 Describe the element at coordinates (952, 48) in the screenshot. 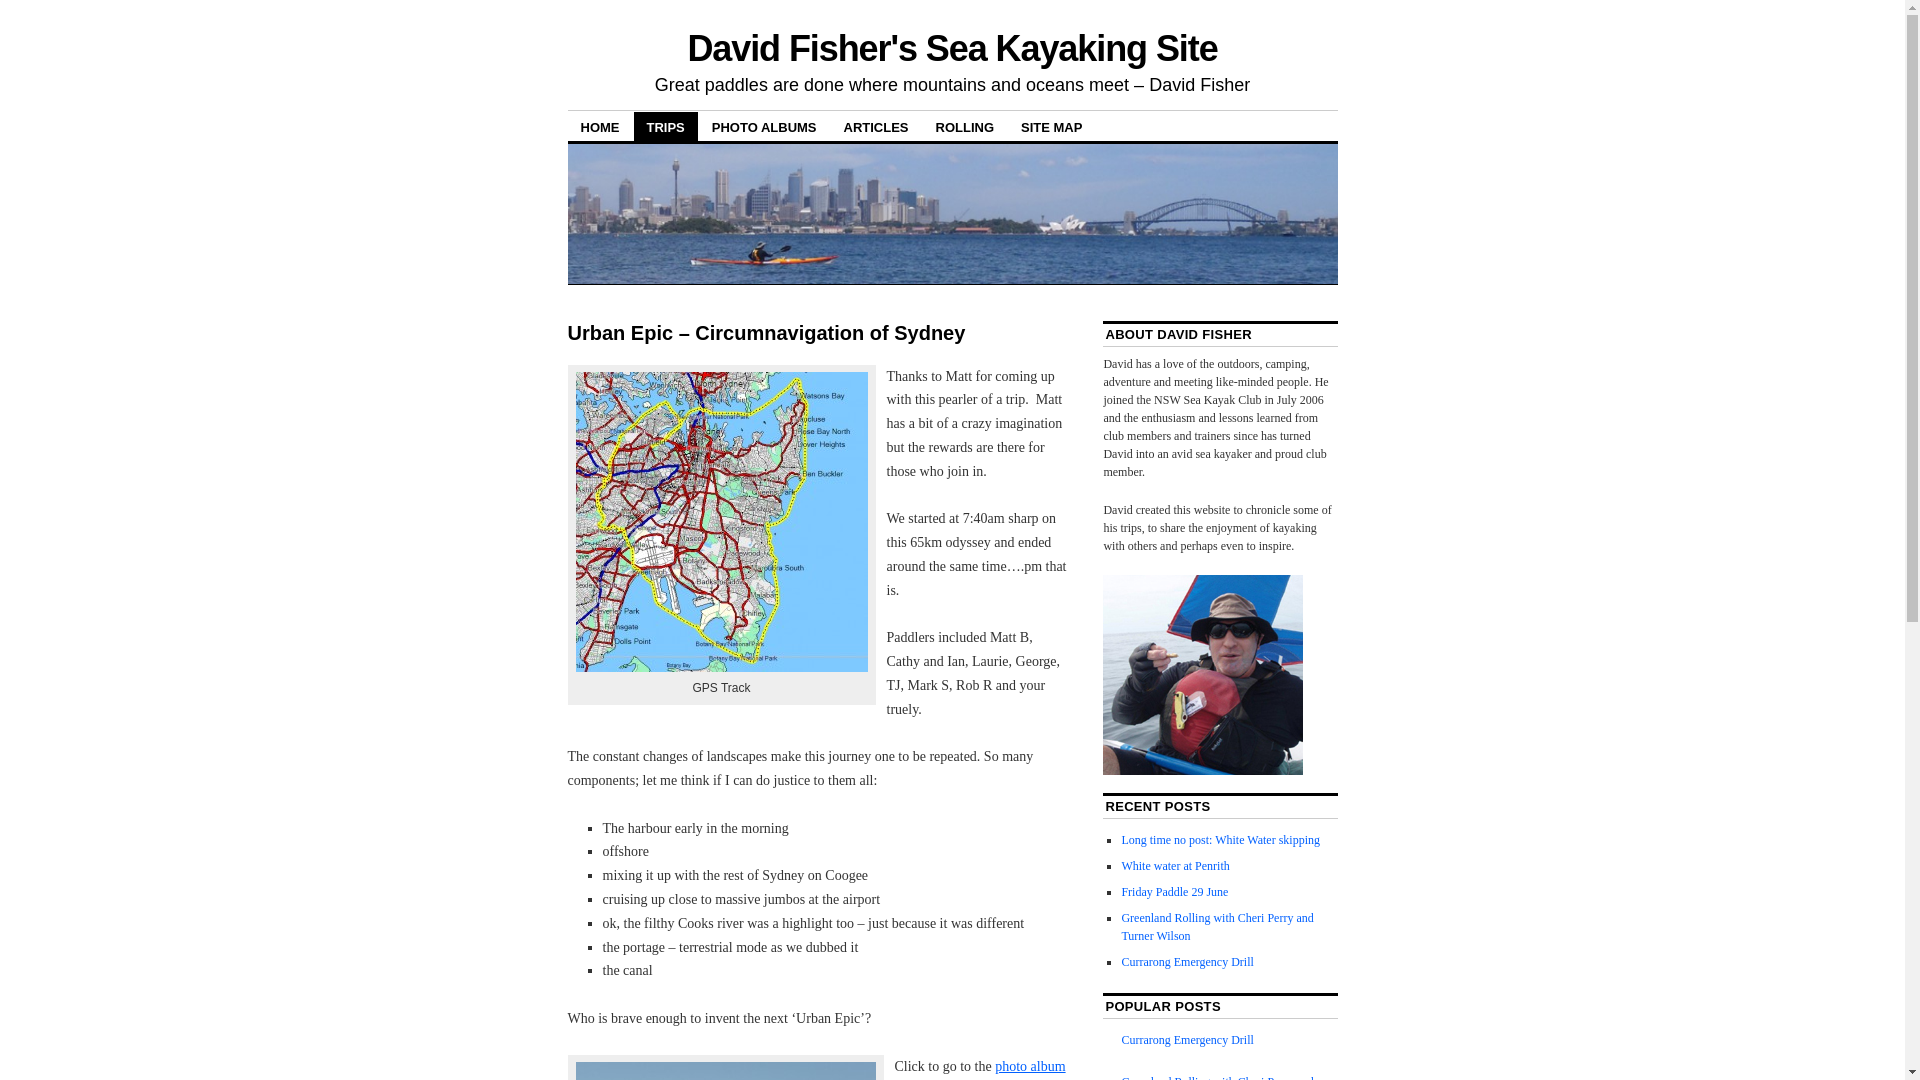

I see `David Fisher's Sea Kayaking Site` at that location.